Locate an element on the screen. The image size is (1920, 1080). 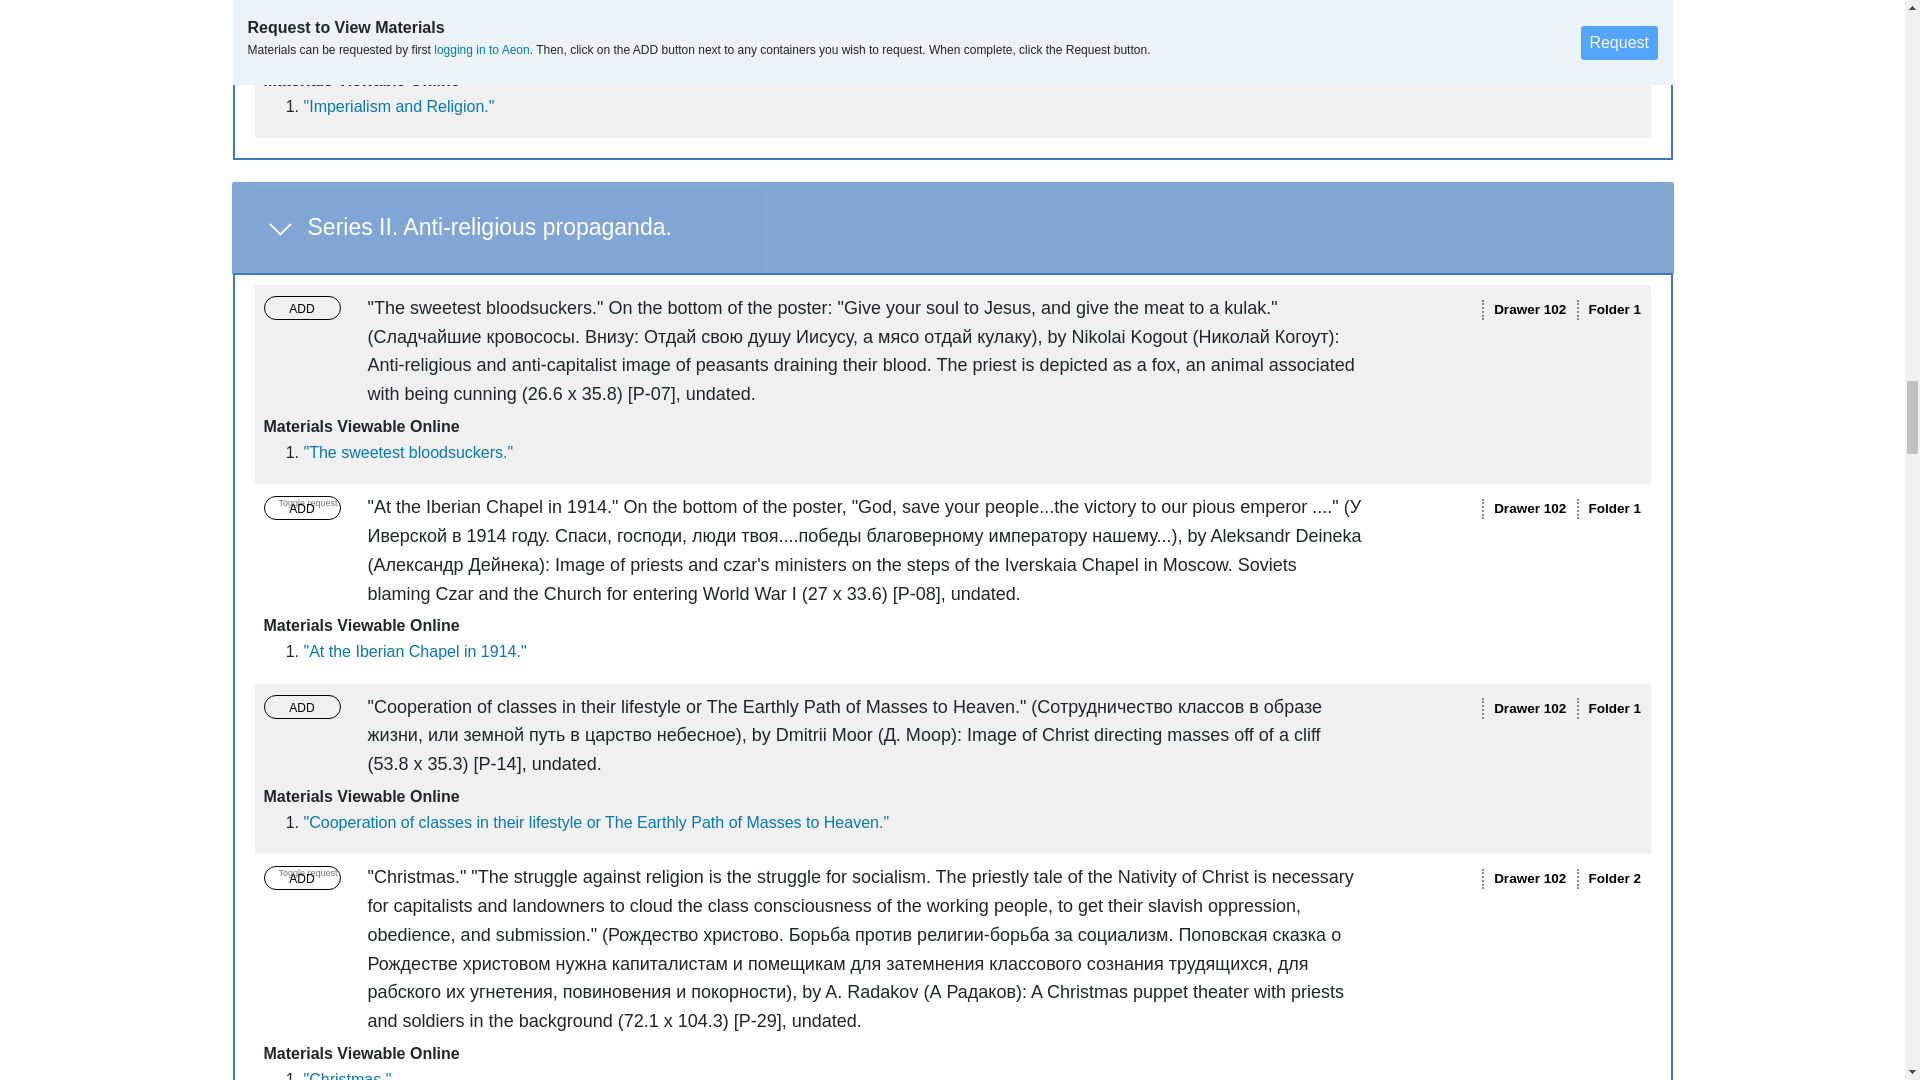
"The sweetest bloodsuckers." is located at coordinates (408, 452).